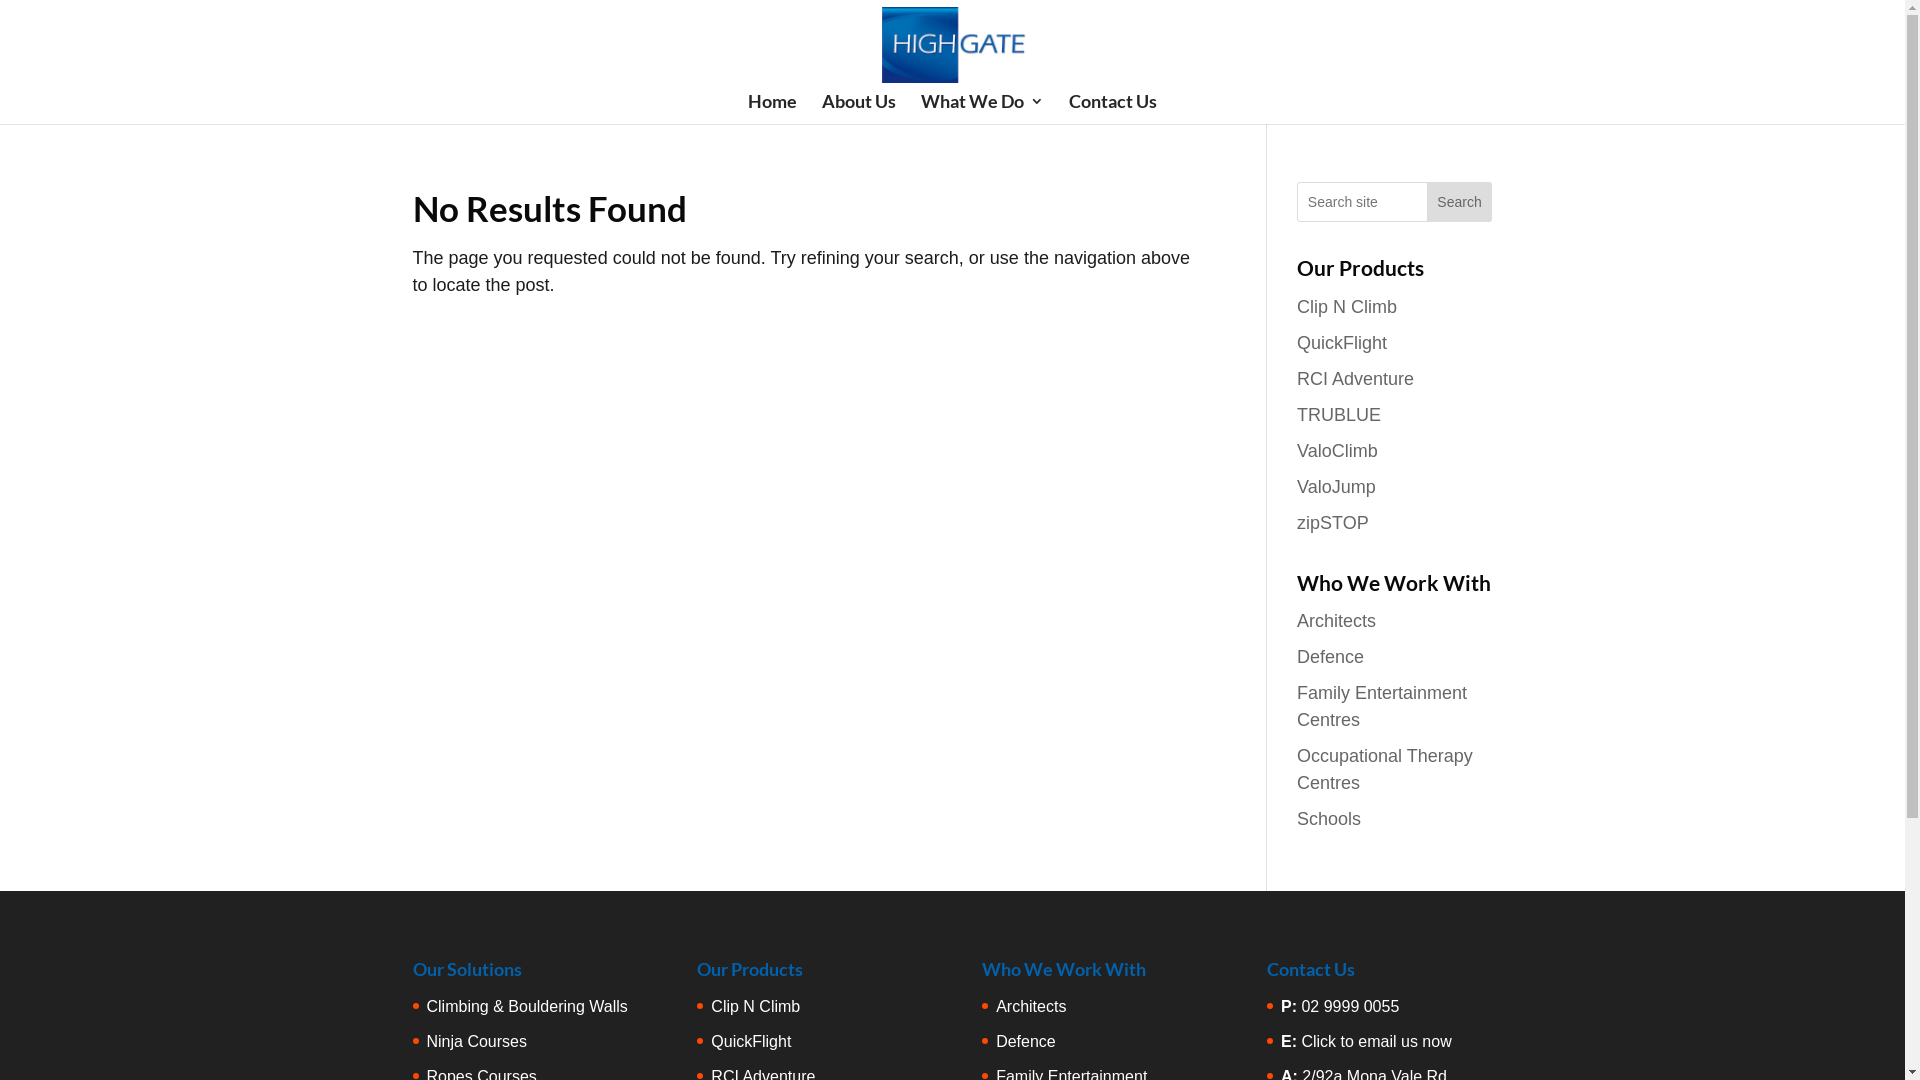 The image size is (1920, 1080). Describe the element at coordinates (1026, 1042) in the screenshot. I see `Defence` at that location.